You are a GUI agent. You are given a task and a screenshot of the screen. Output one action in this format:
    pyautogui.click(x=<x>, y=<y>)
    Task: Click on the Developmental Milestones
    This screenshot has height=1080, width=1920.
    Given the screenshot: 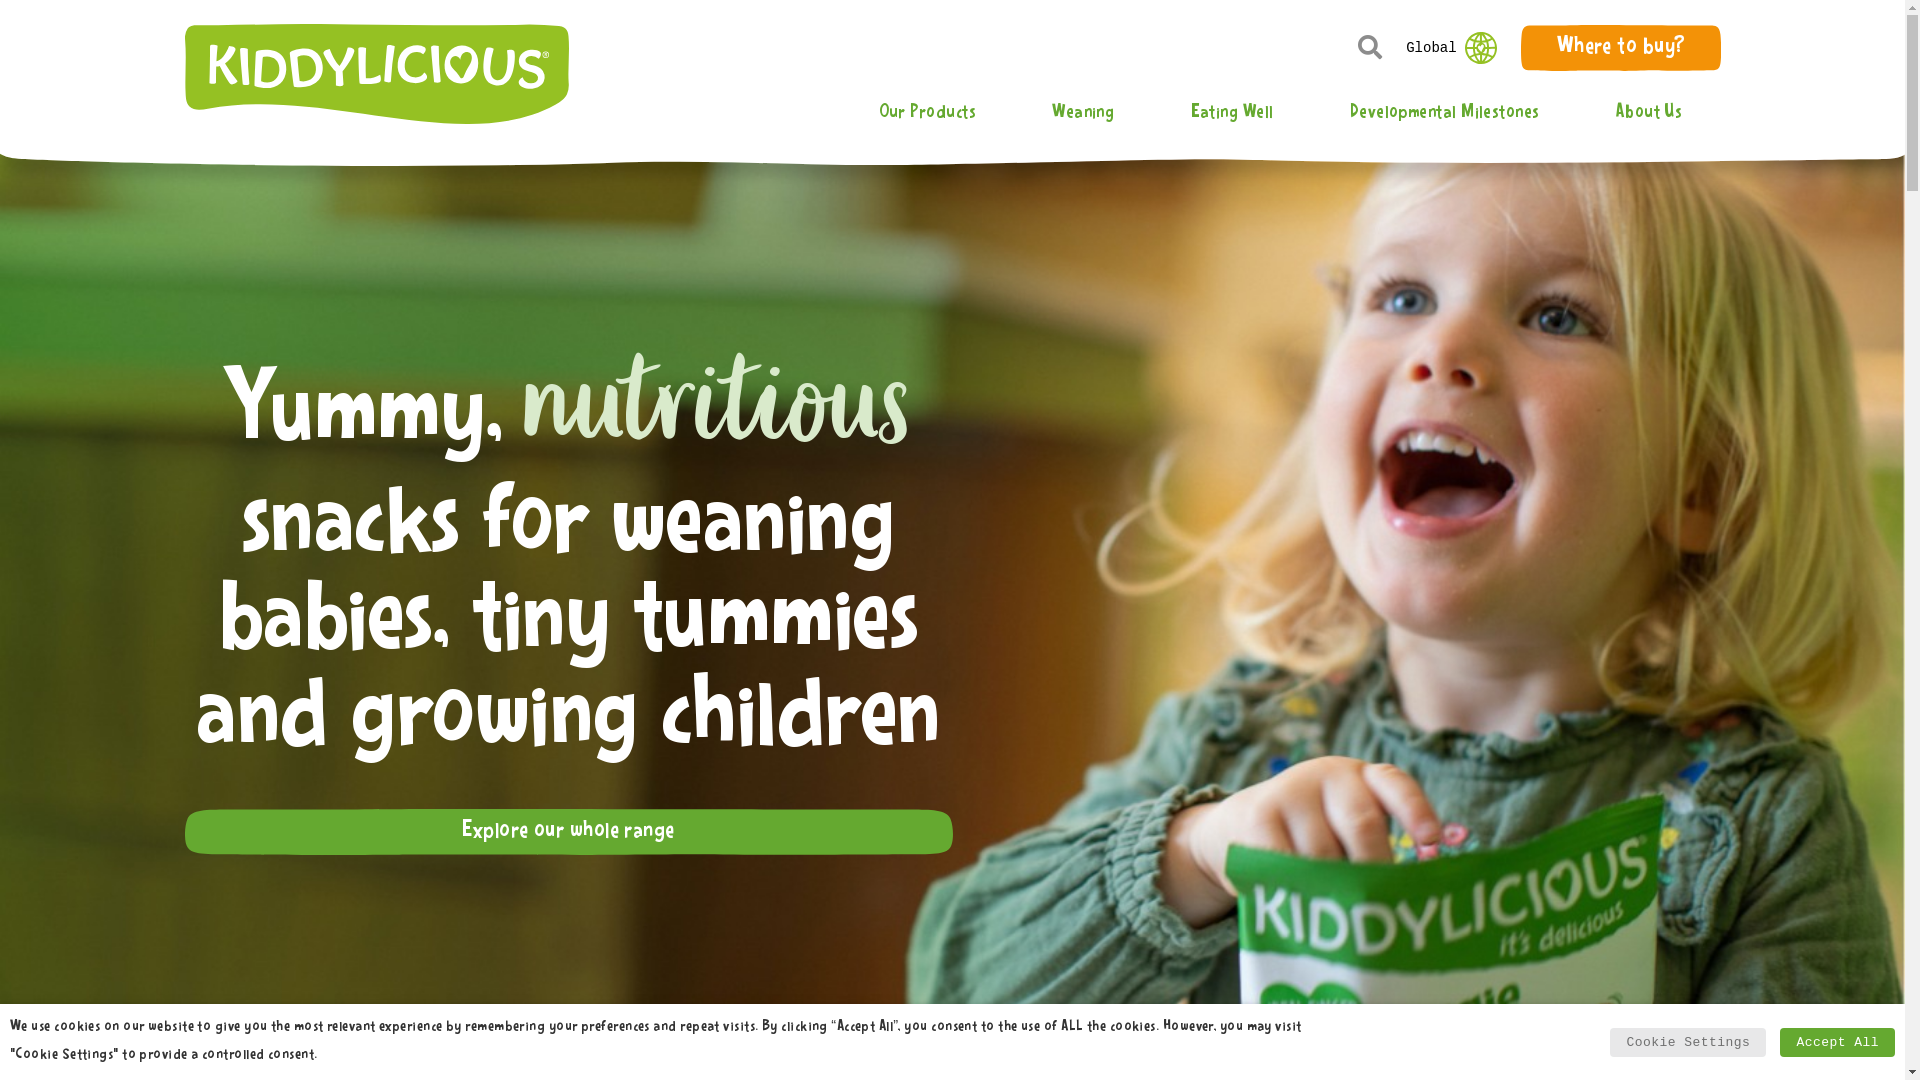 What is the action you would take?
    pyautogui.click(x=1445, y=112)
    